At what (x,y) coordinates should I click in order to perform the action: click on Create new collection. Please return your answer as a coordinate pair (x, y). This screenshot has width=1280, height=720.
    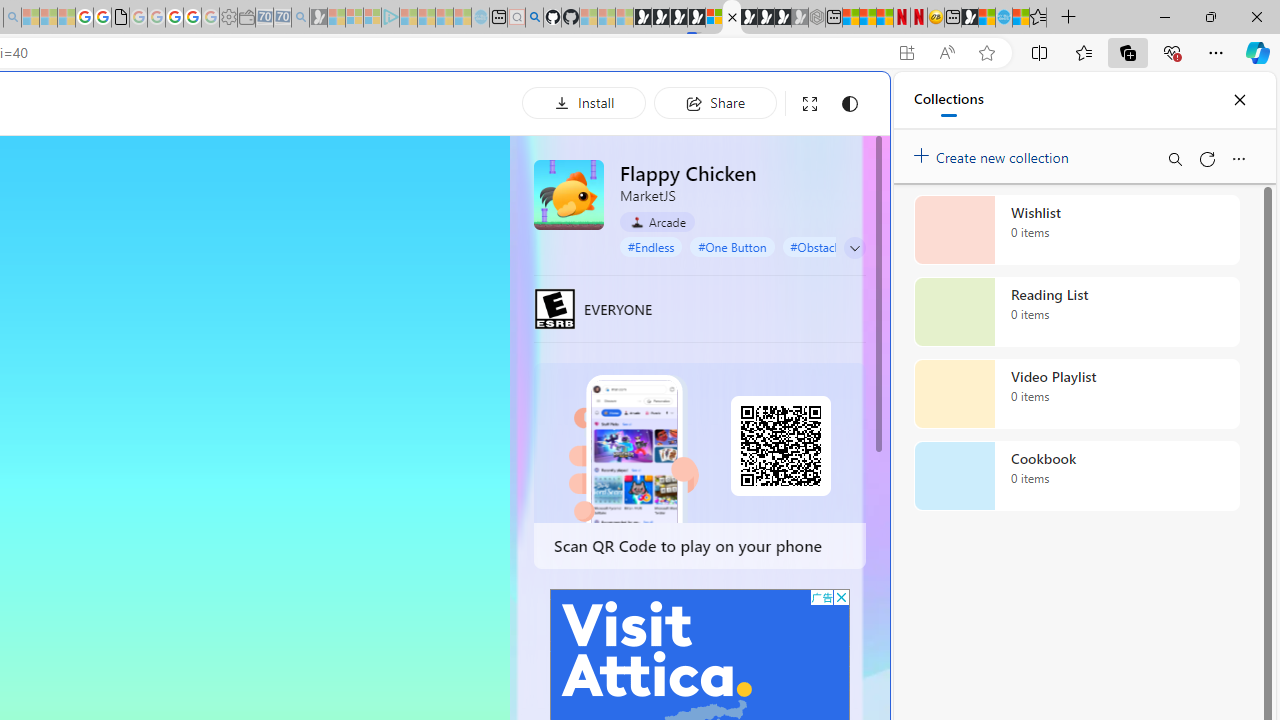
    Looking at the image, I should click on (994, 153).